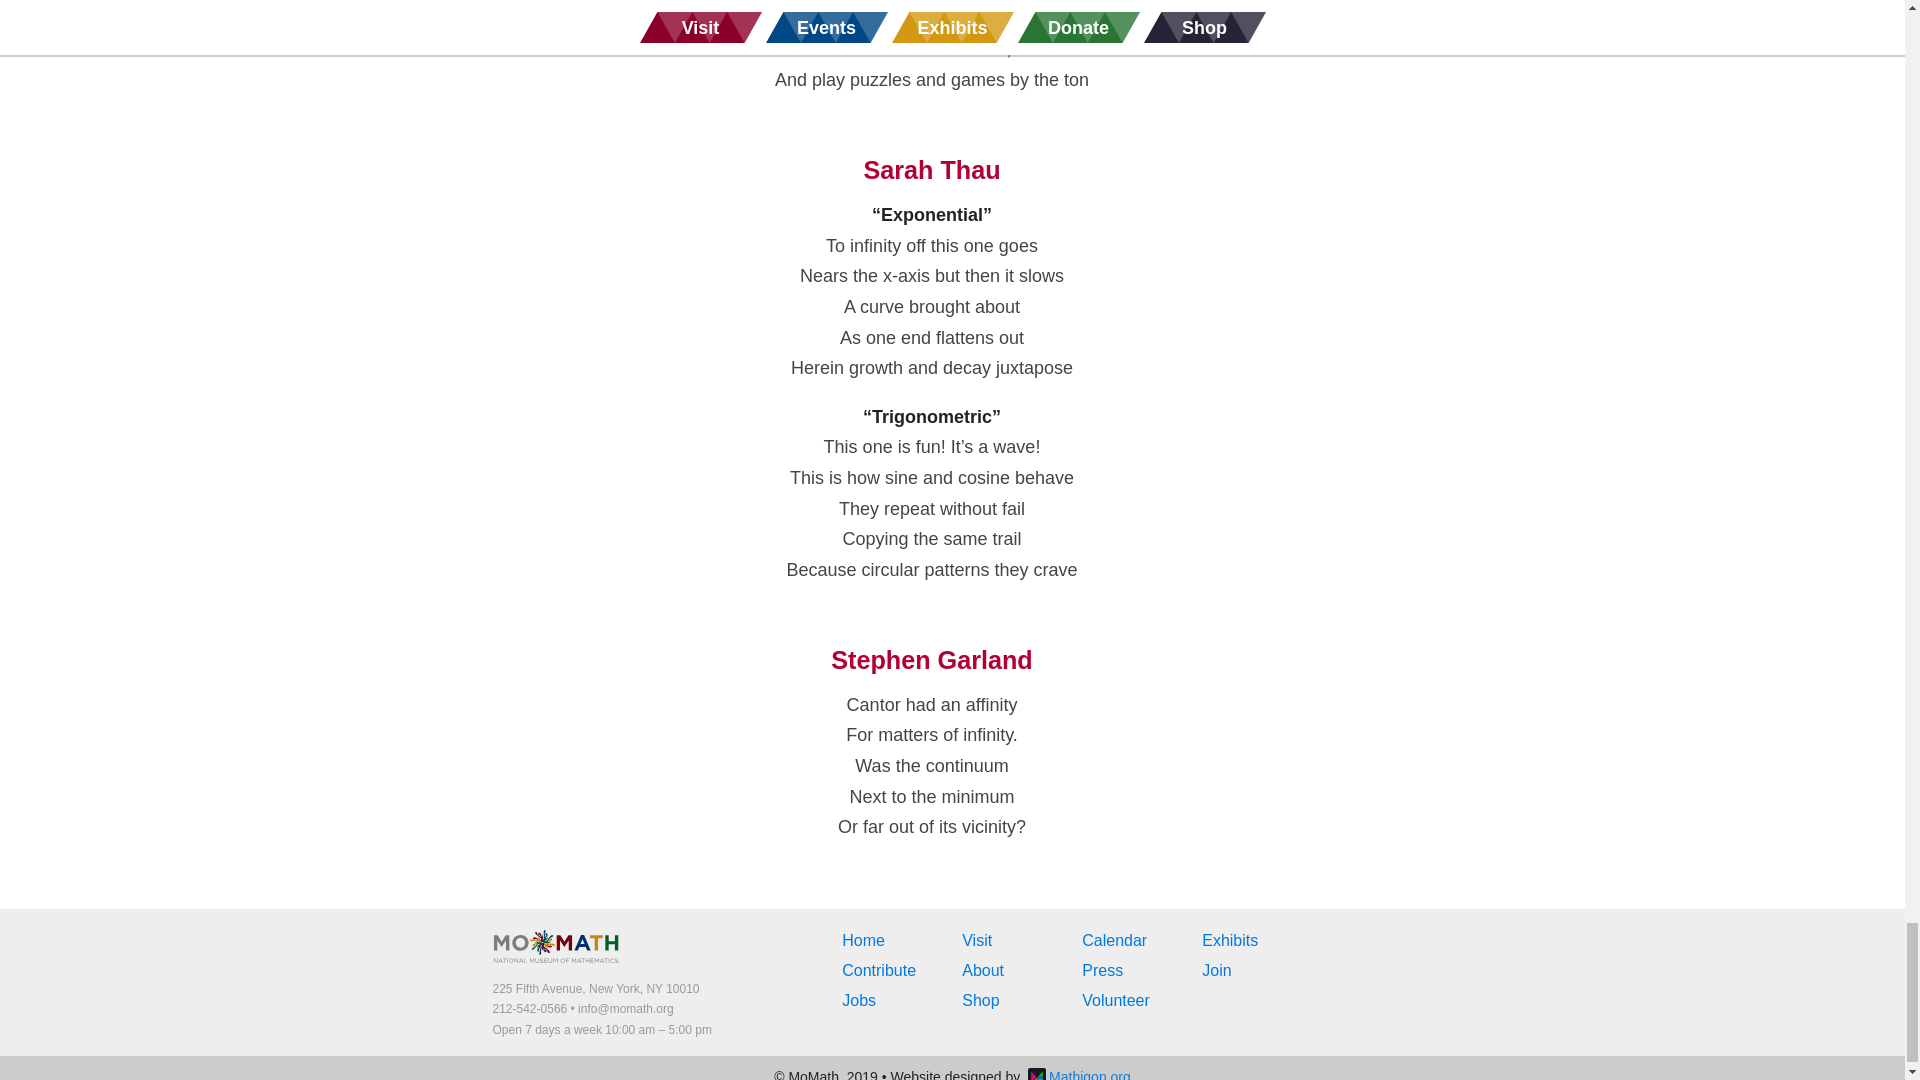 The height and width of the screenshot is (1080, 1920). Describe the element at coordinates (1229, 940) in the screenshot. I see `Exhibits` at that location.